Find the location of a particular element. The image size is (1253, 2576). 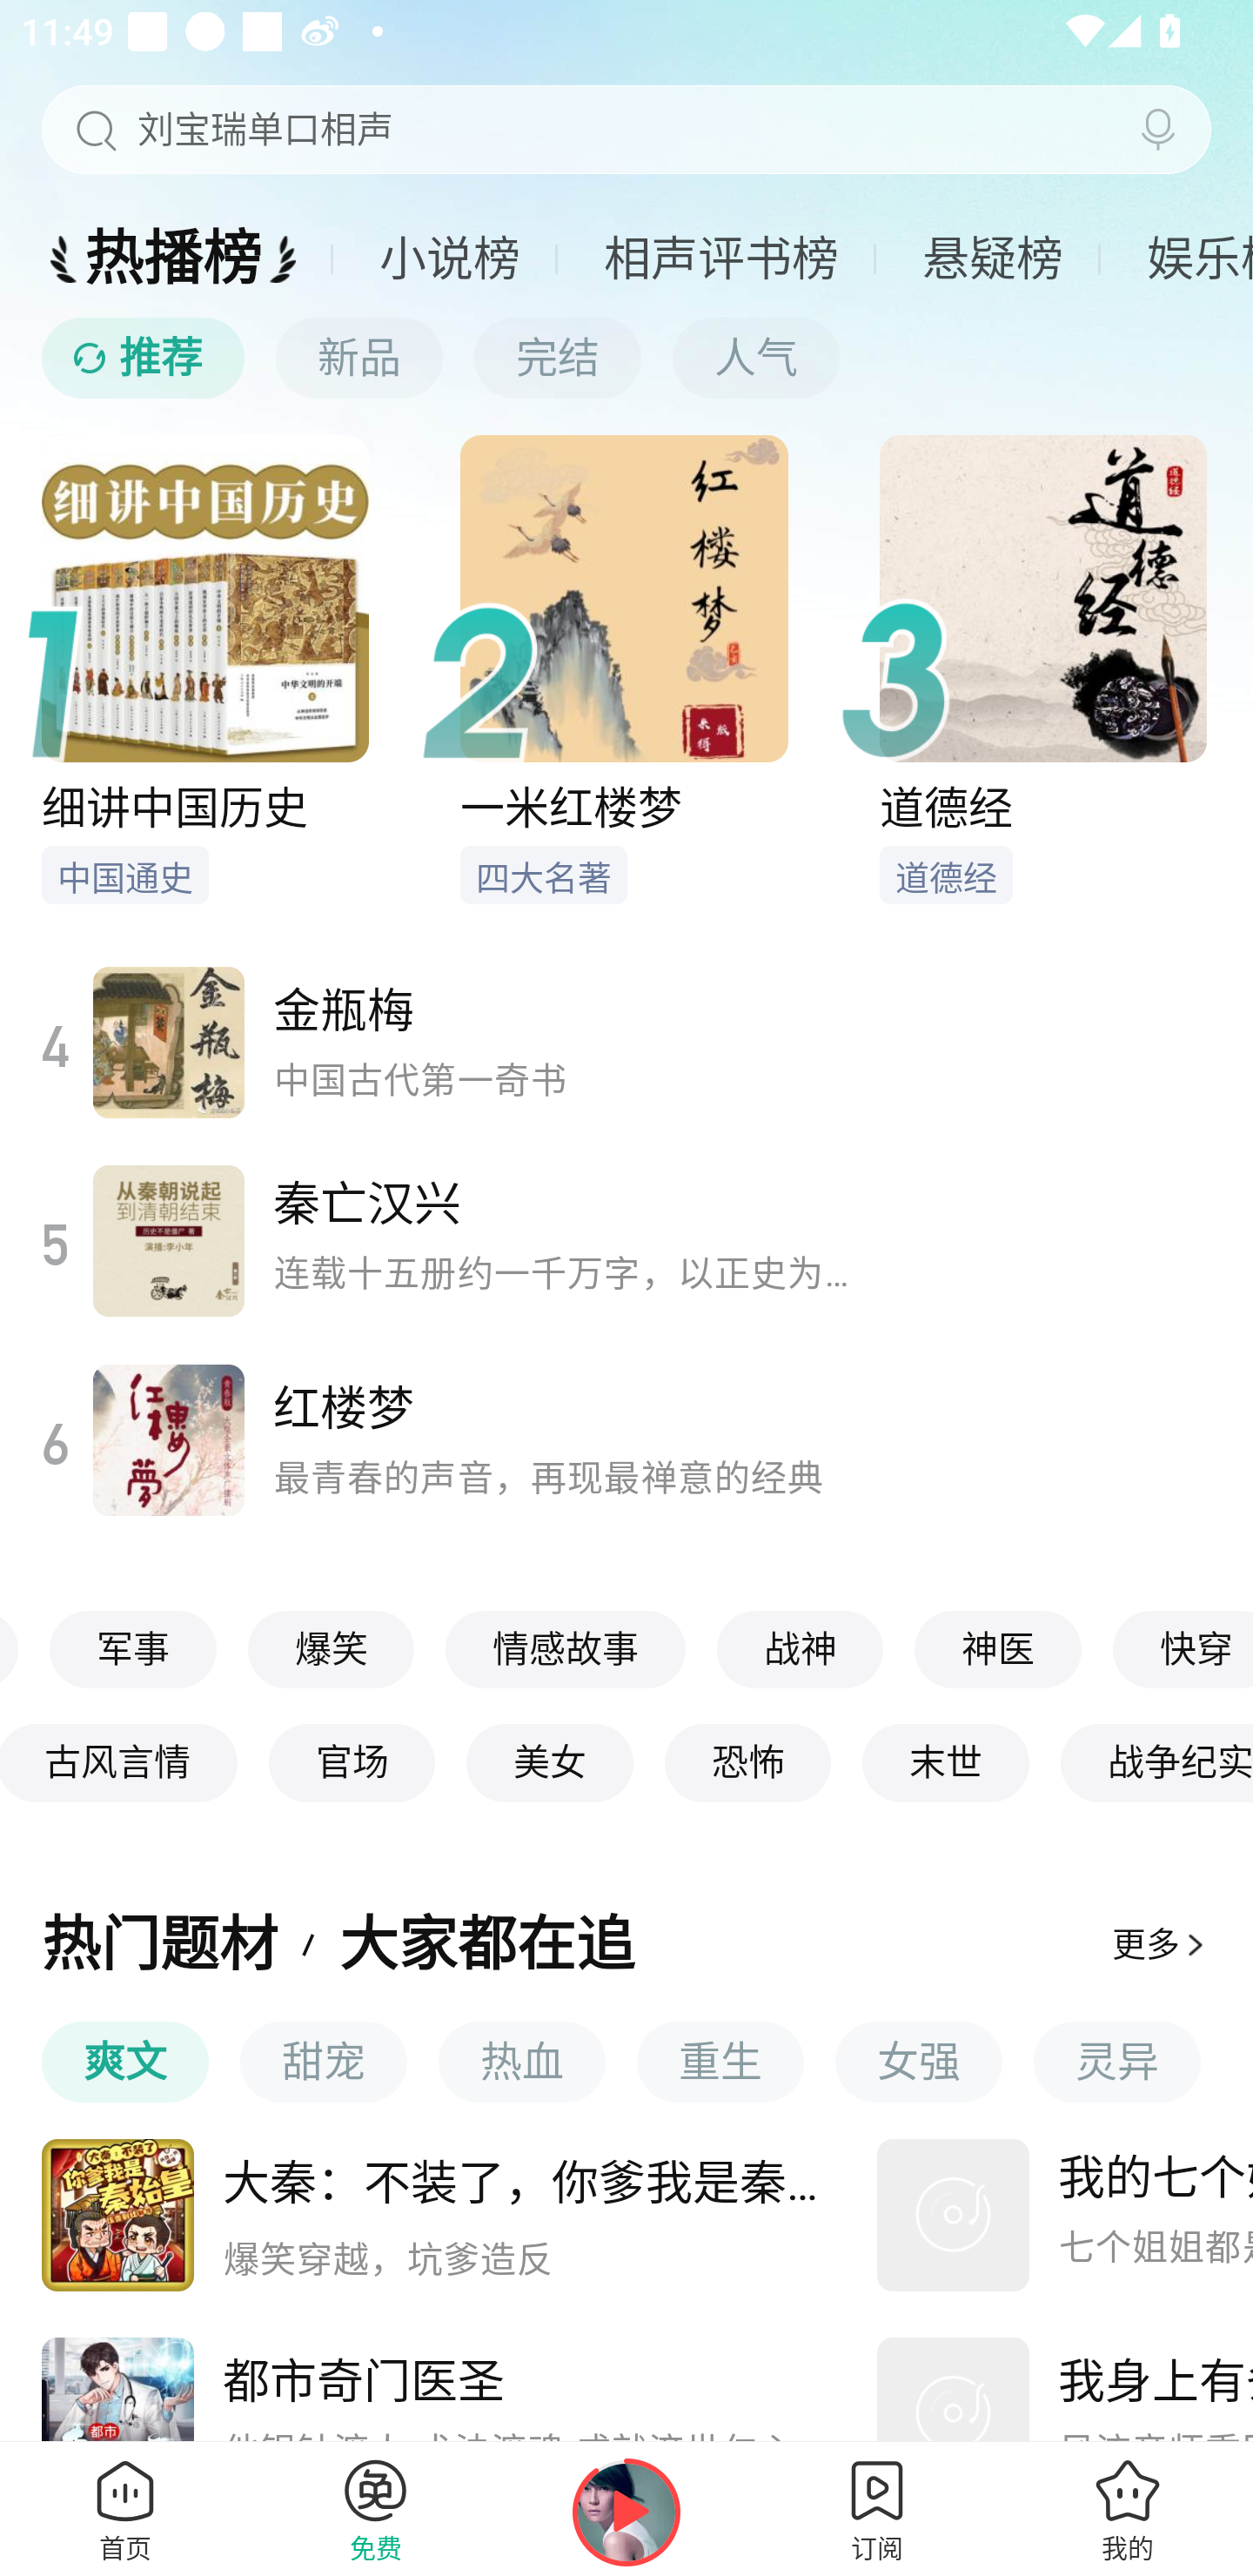

细讲中国历史 中国通史 is located at coordinates (251, 669).